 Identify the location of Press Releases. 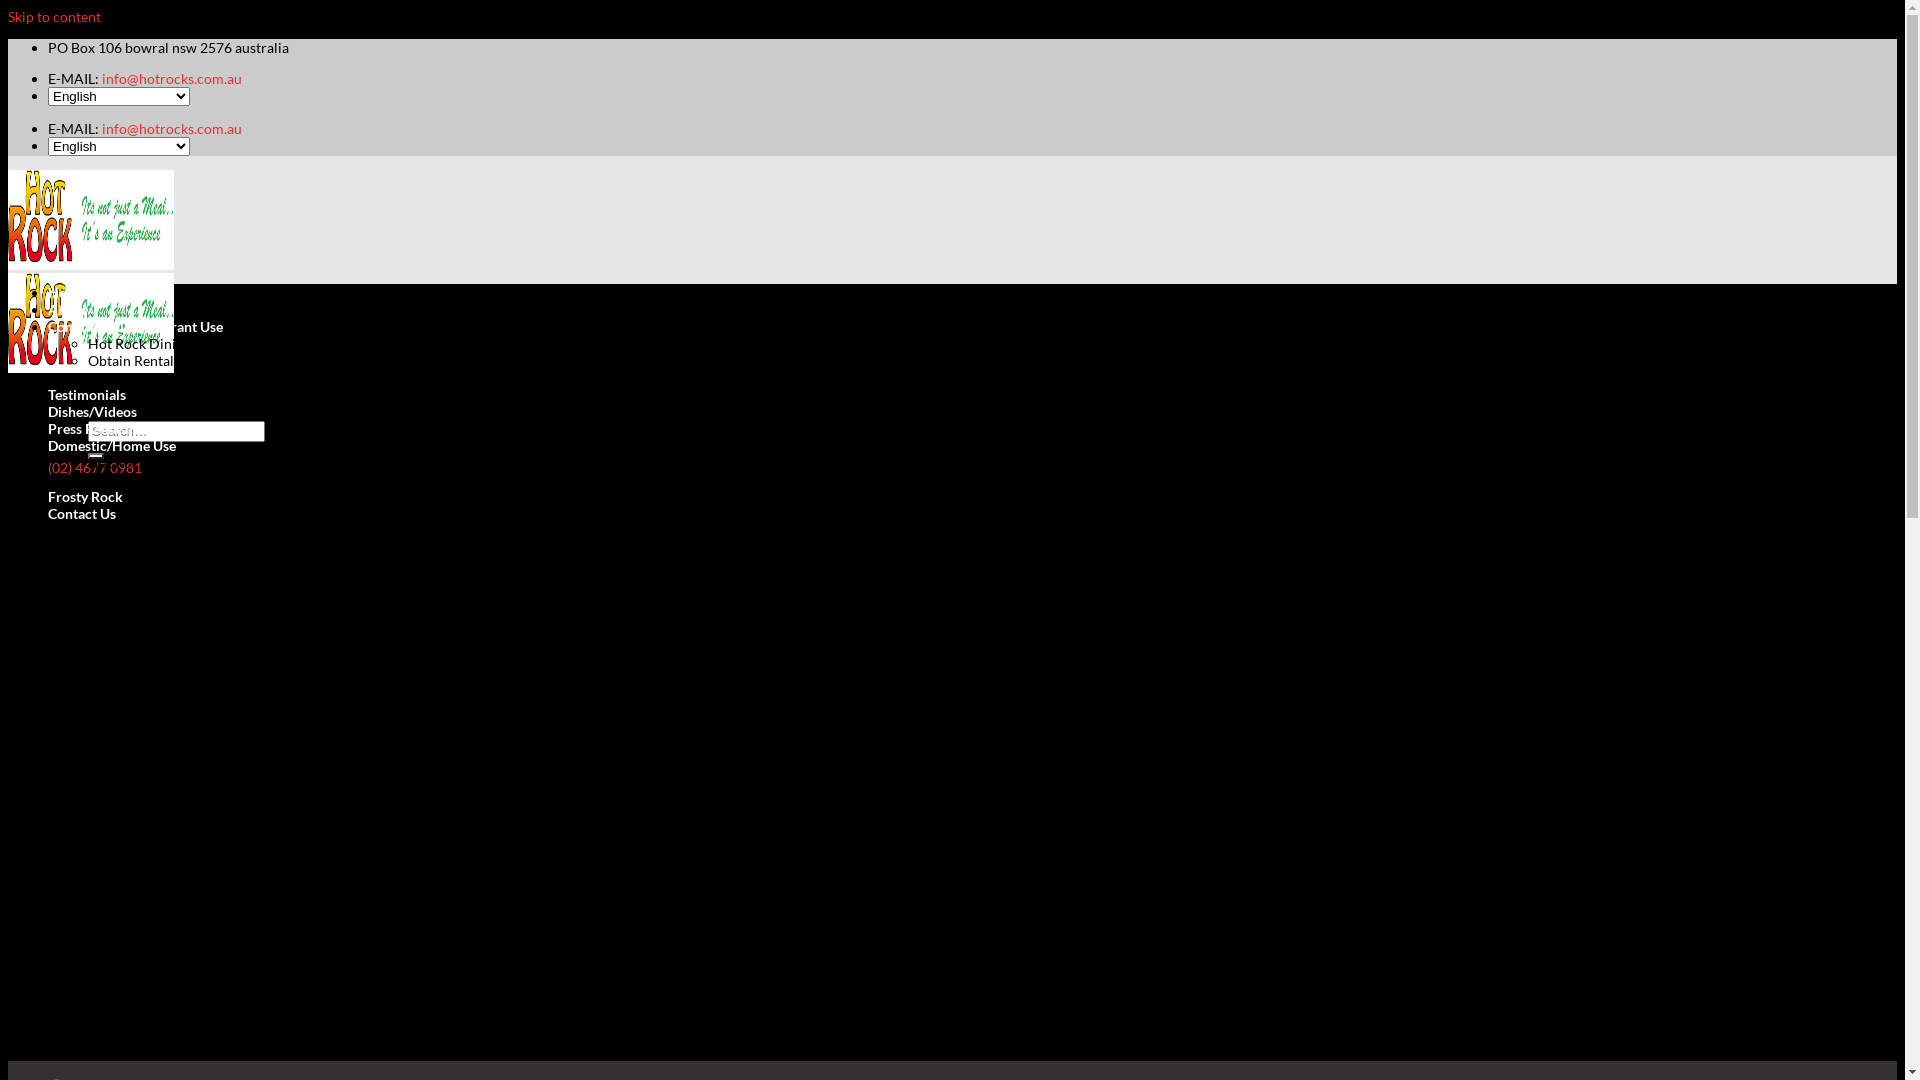
(93, 428).